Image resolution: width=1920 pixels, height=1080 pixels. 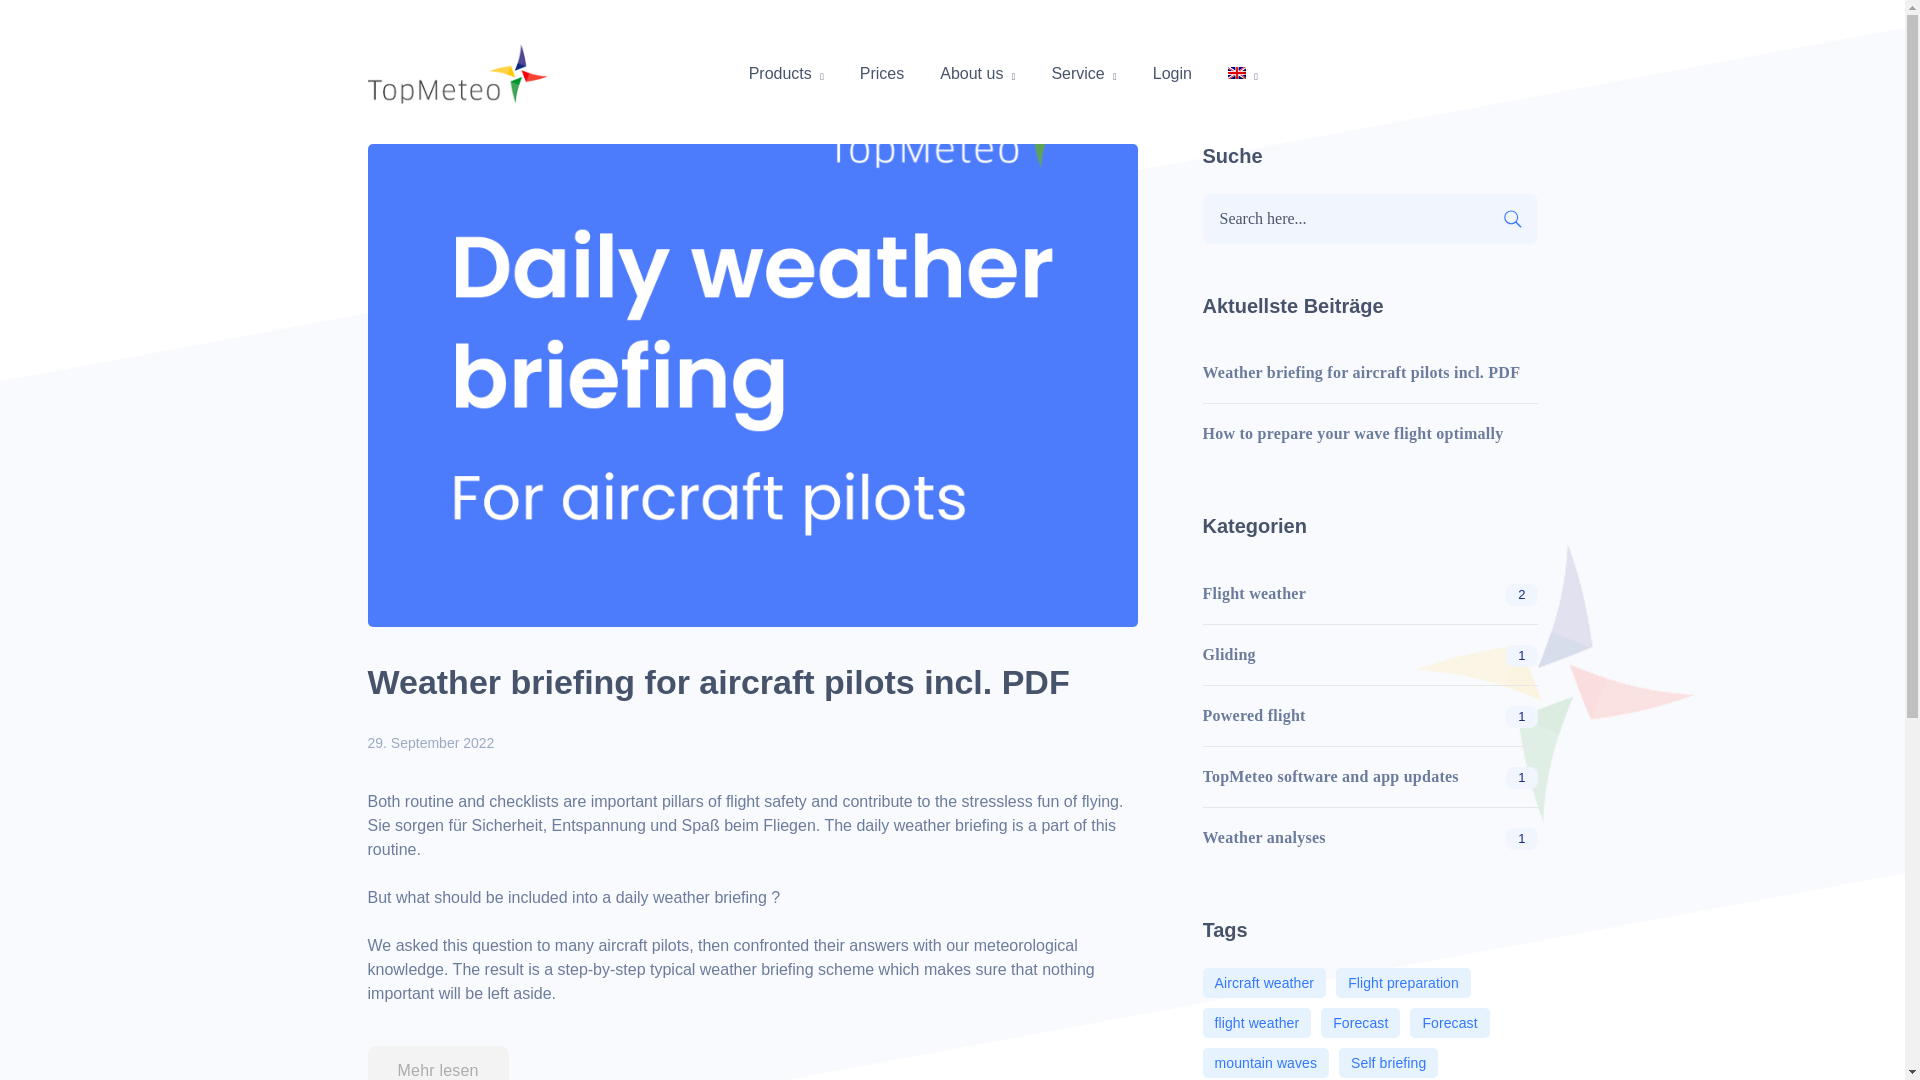 I want to click on Weather briefing for aircraft pilots incl. PDF, so click(x=1360, y=373).